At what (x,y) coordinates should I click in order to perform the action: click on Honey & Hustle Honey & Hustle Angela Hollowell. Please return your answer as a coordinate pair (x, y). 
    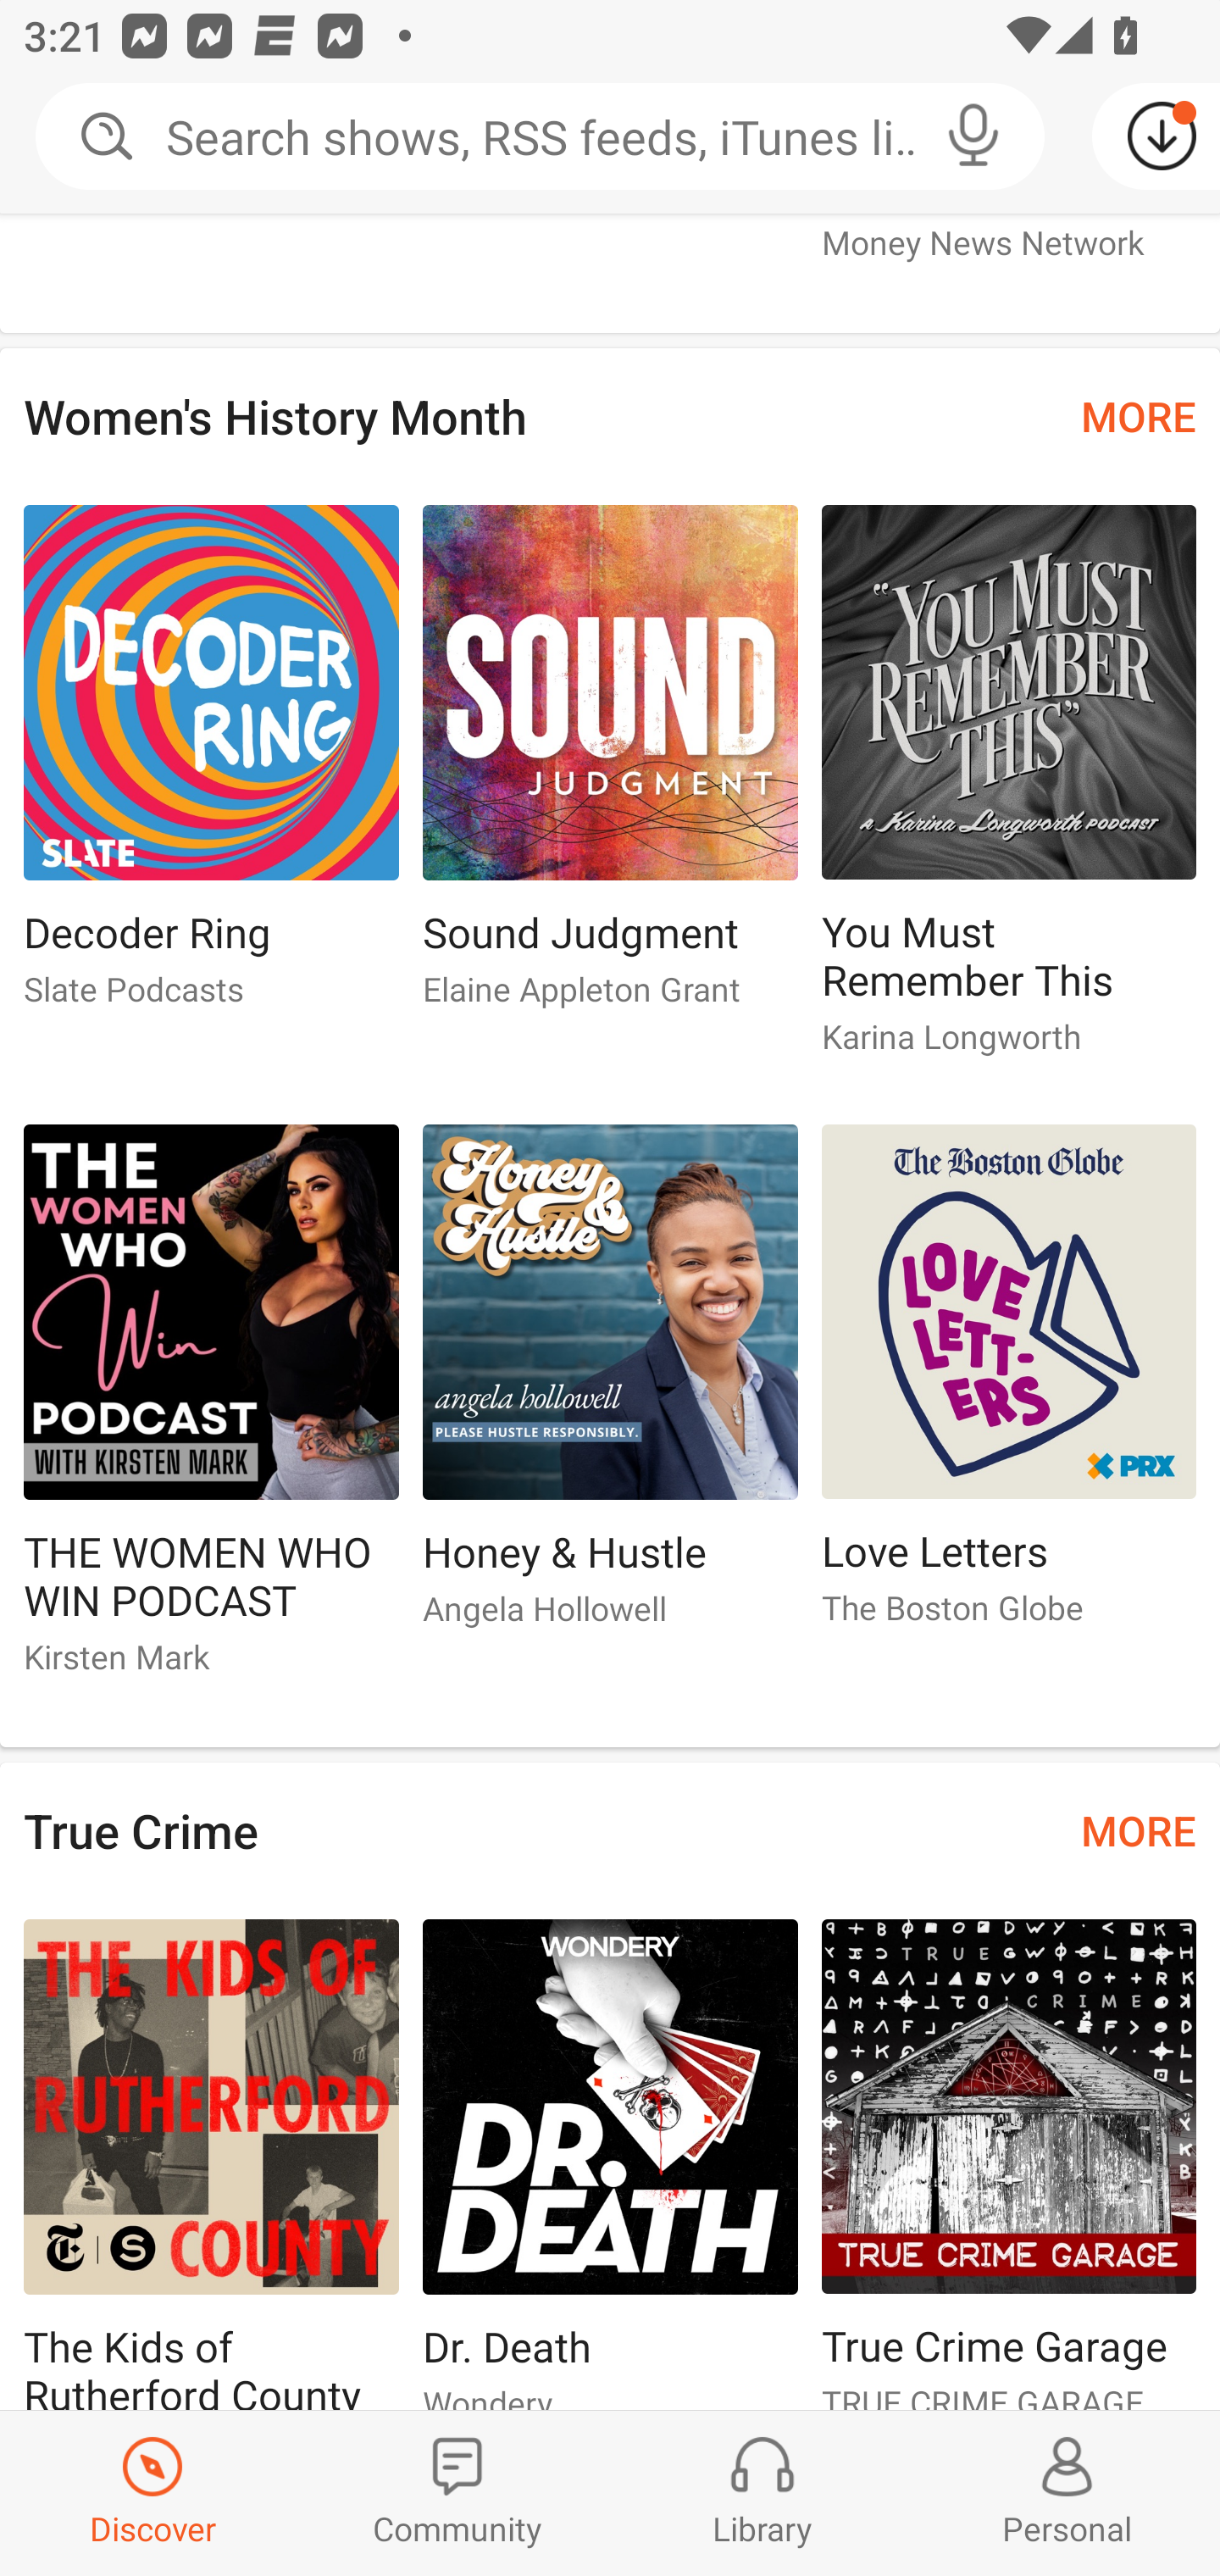
    Looking at the image, I should click on (610, 1390).